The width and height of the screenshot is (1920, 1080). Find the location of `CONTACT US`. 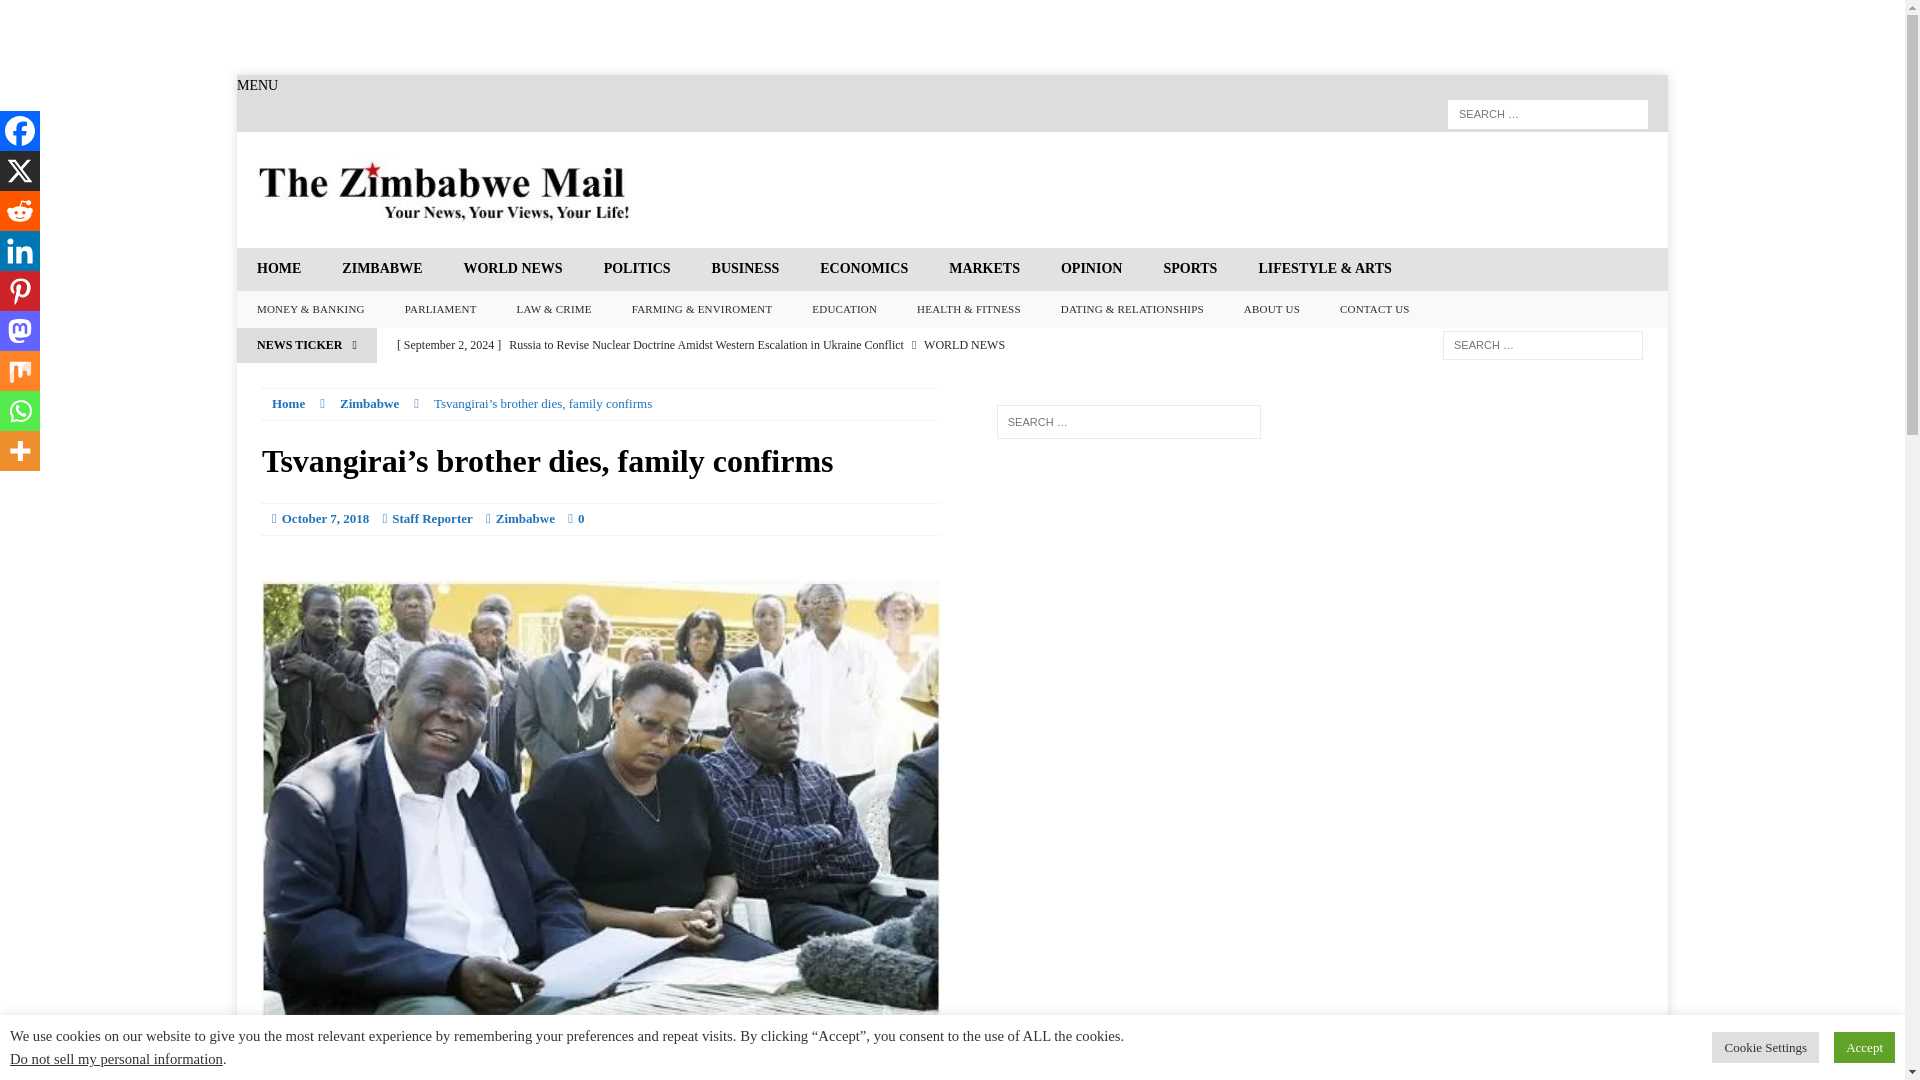

CONTACT US is located at coordinates (1375, 310).